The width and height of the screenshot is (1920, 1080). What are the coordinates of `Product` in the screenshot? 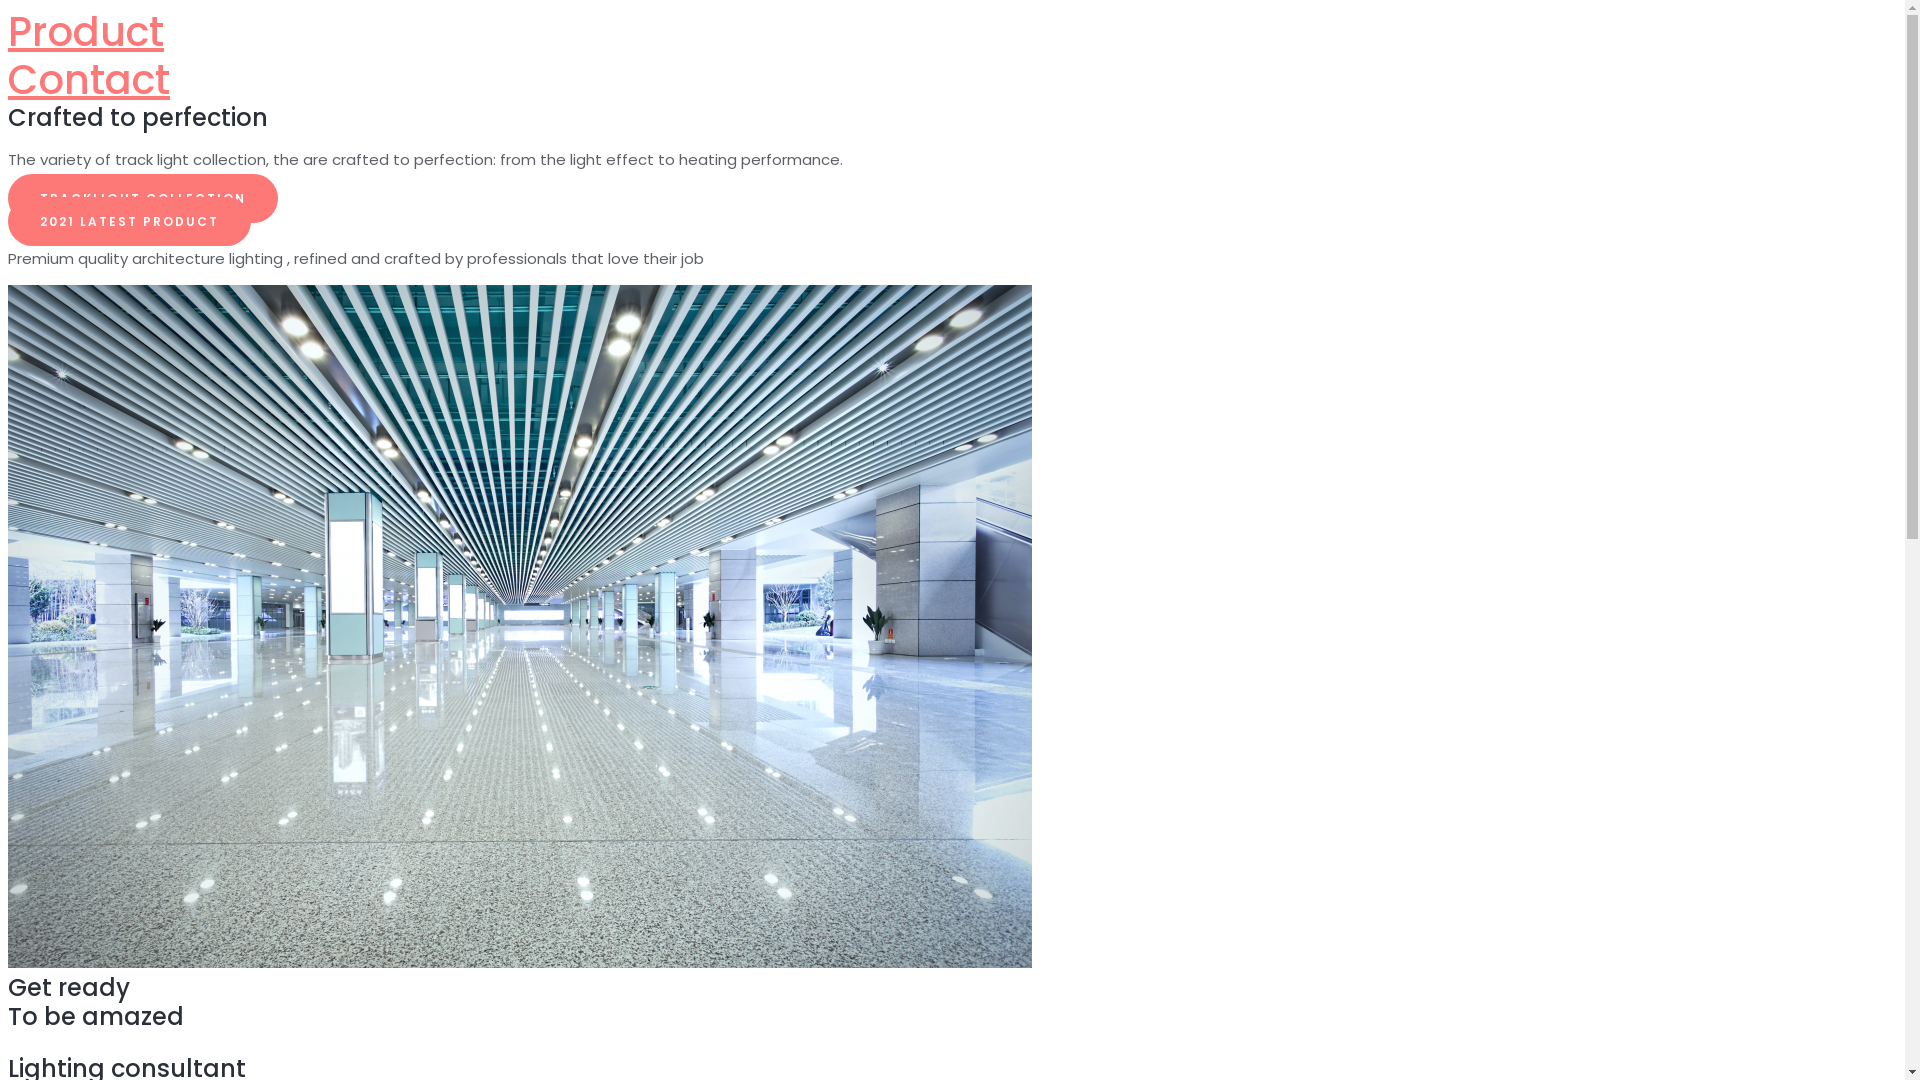 It's located at (86, 32).